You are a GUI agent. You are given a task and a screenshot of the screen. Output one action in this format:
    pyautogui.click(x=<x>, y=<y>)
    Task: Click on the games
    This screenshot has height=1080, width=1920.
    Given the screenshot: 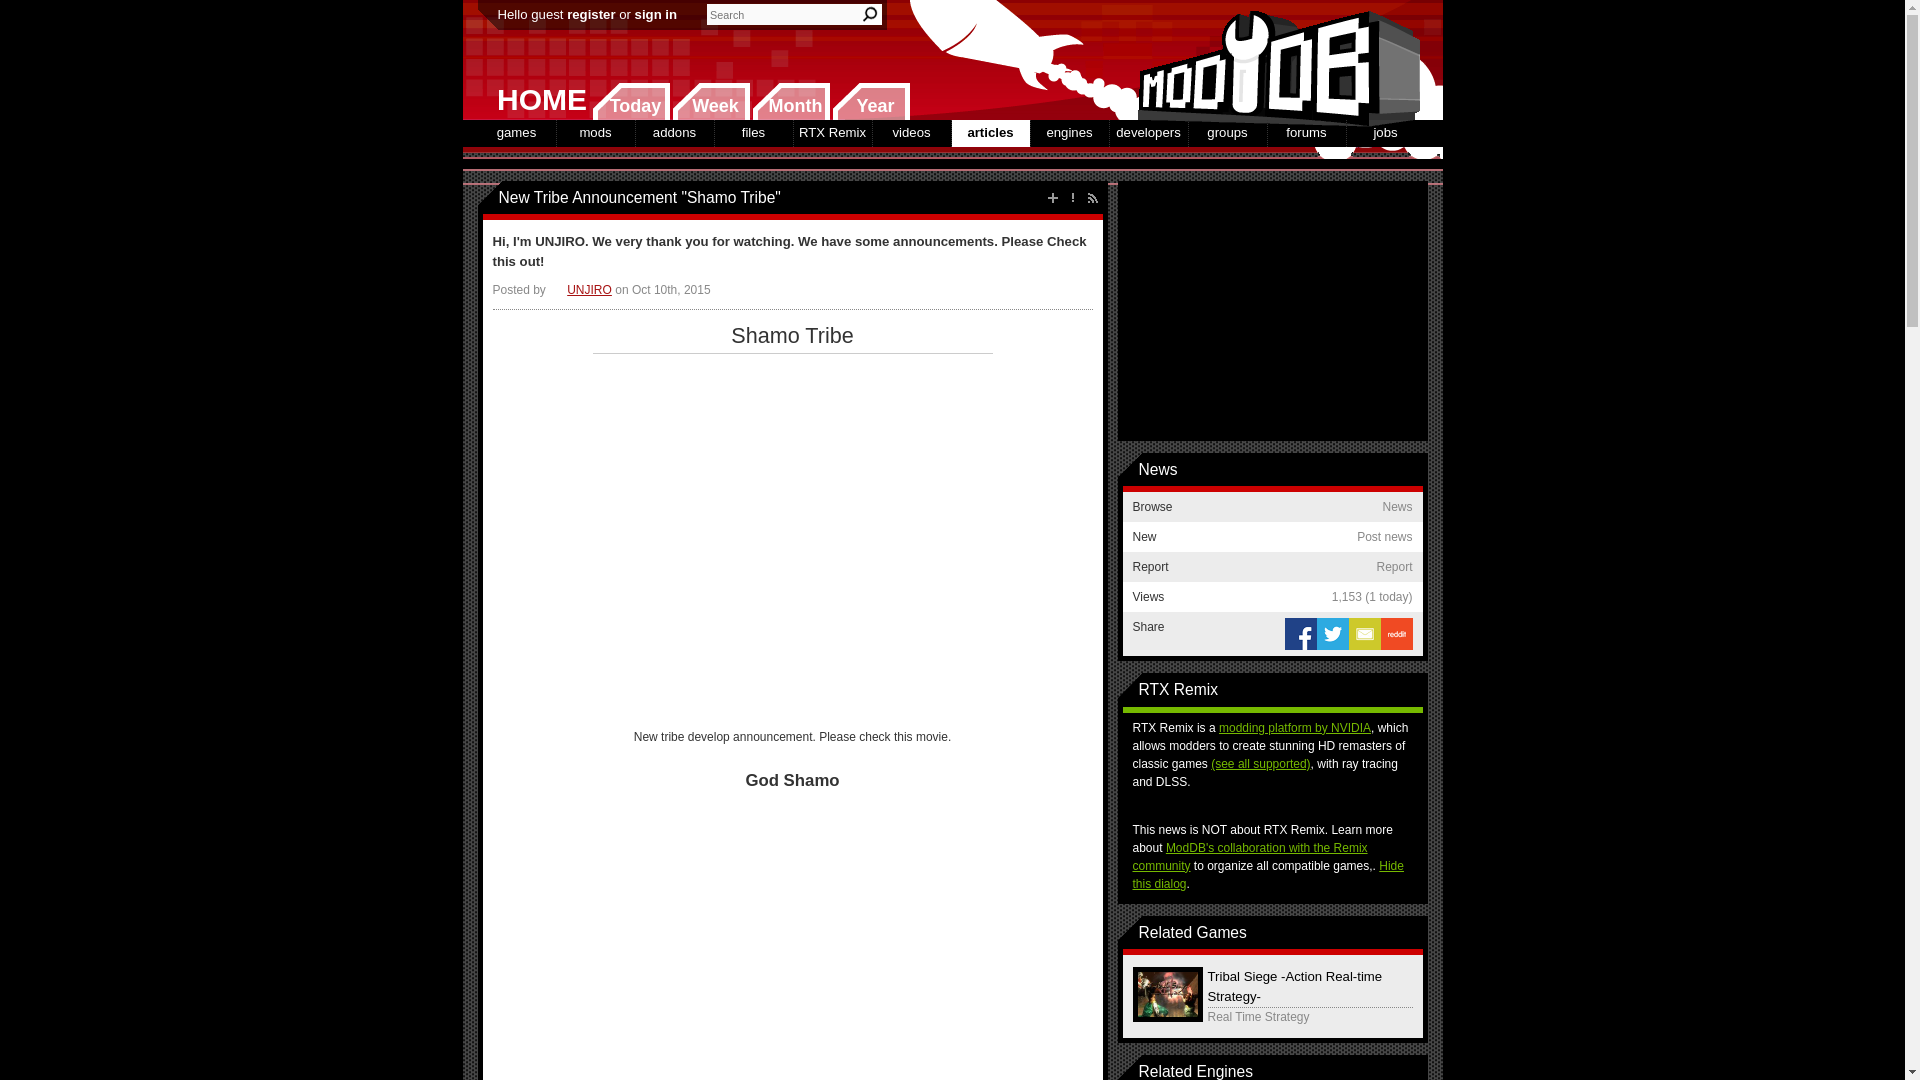 What is the action you would take?
    pyautogui.click(x=517, y=132)
    